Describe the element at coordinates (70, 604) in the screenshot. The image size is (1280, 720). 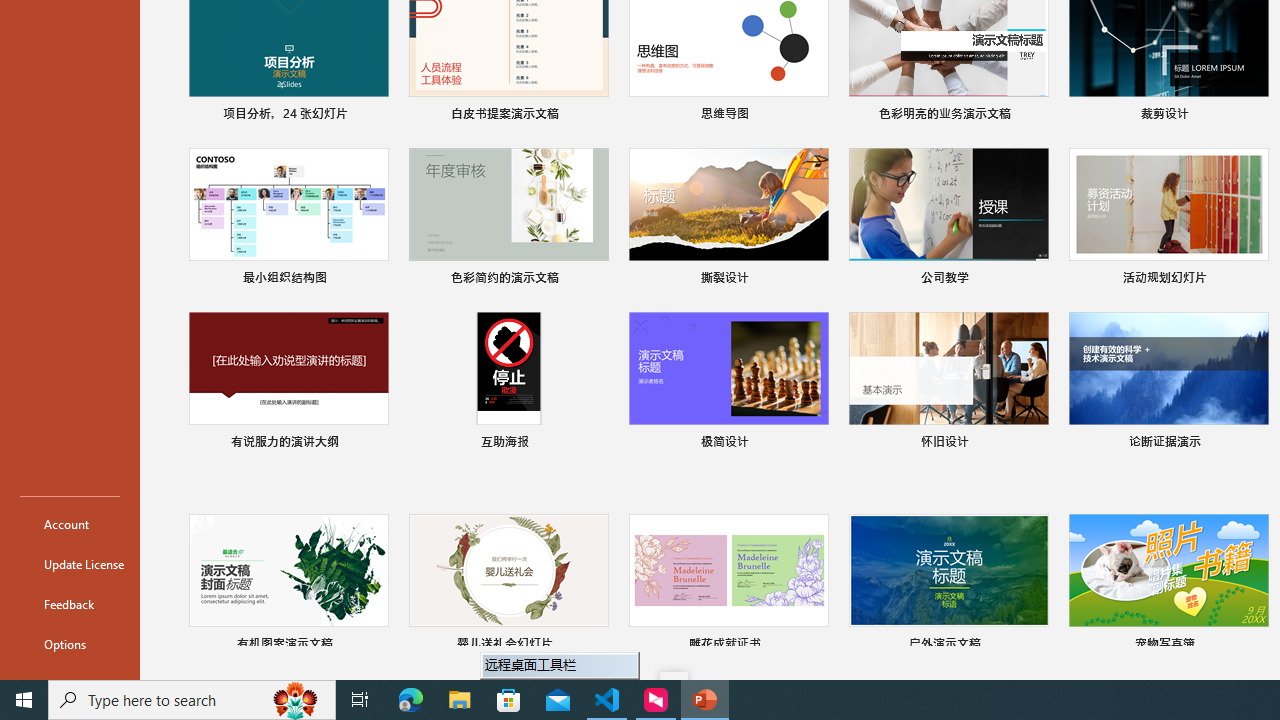
I see `Feedback` at that location.